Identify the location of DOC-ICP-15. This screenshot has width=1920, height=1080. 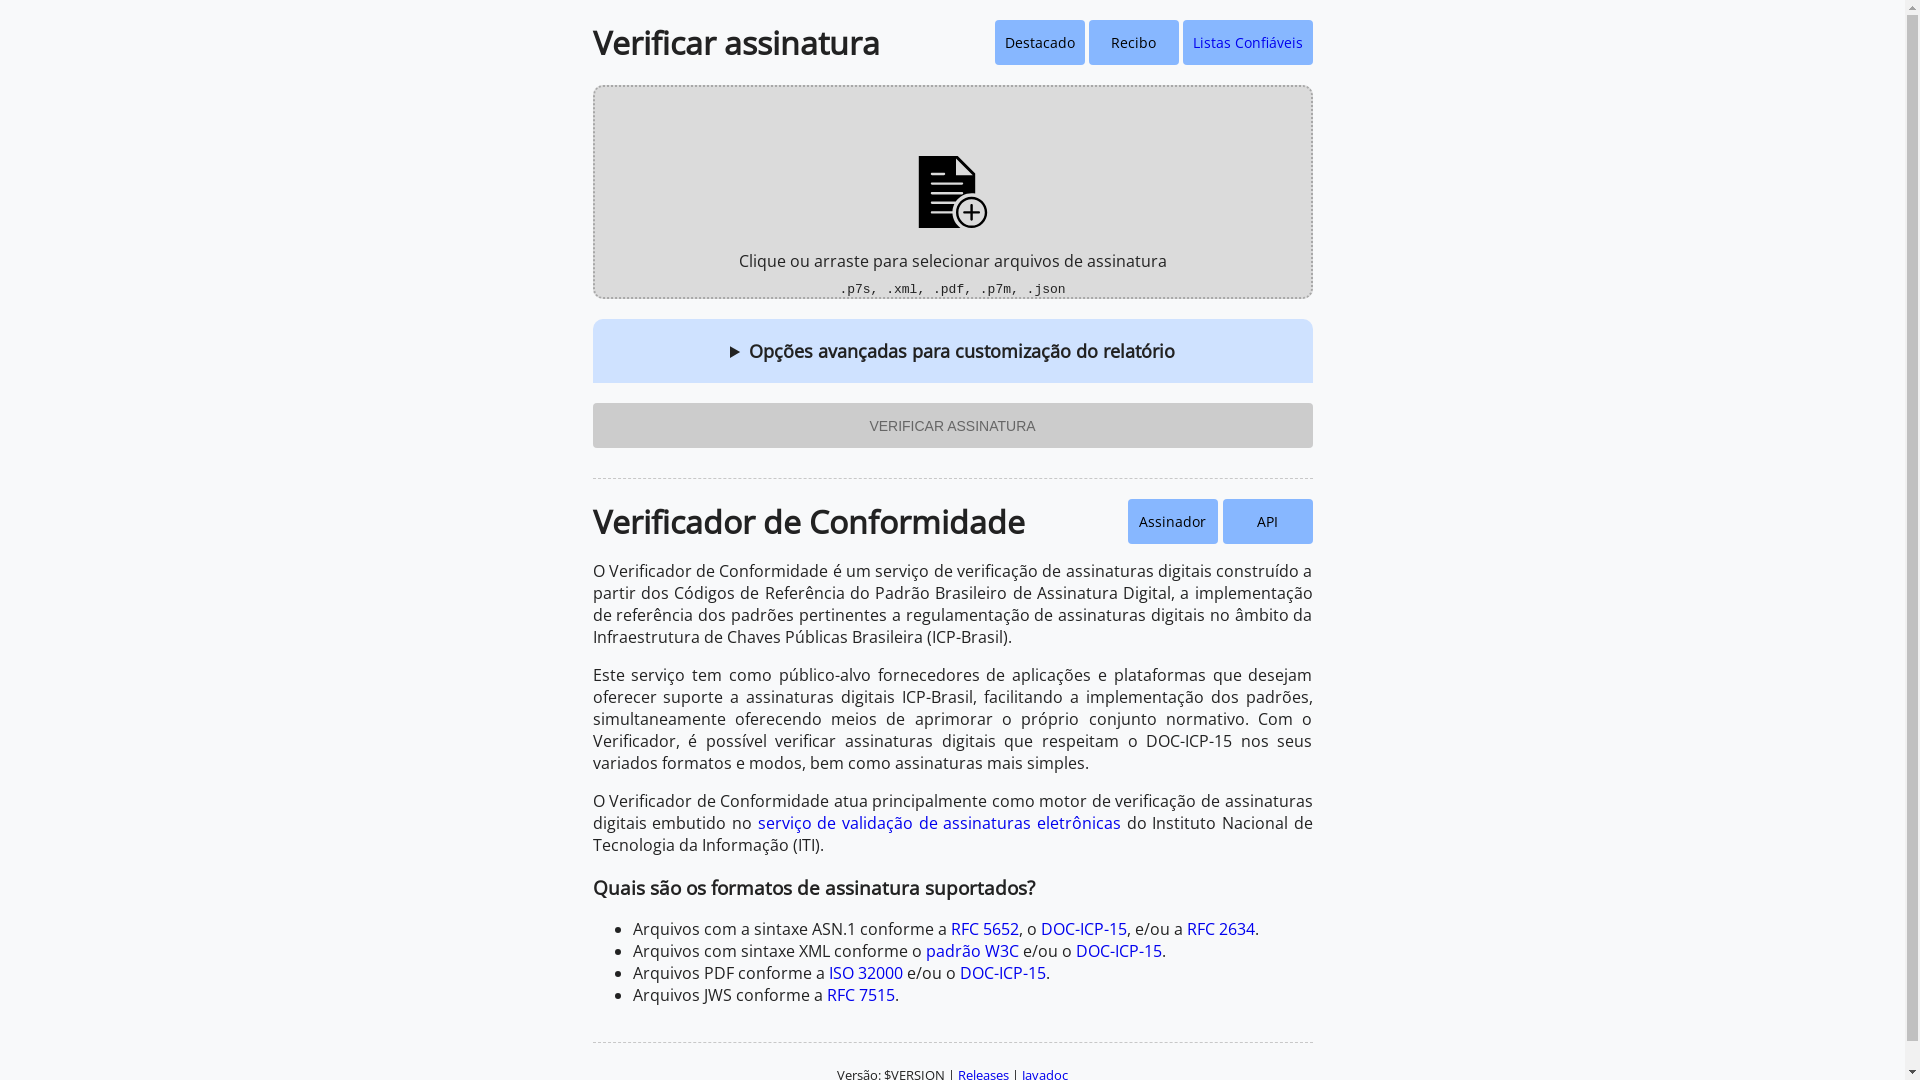
(1119, 951).